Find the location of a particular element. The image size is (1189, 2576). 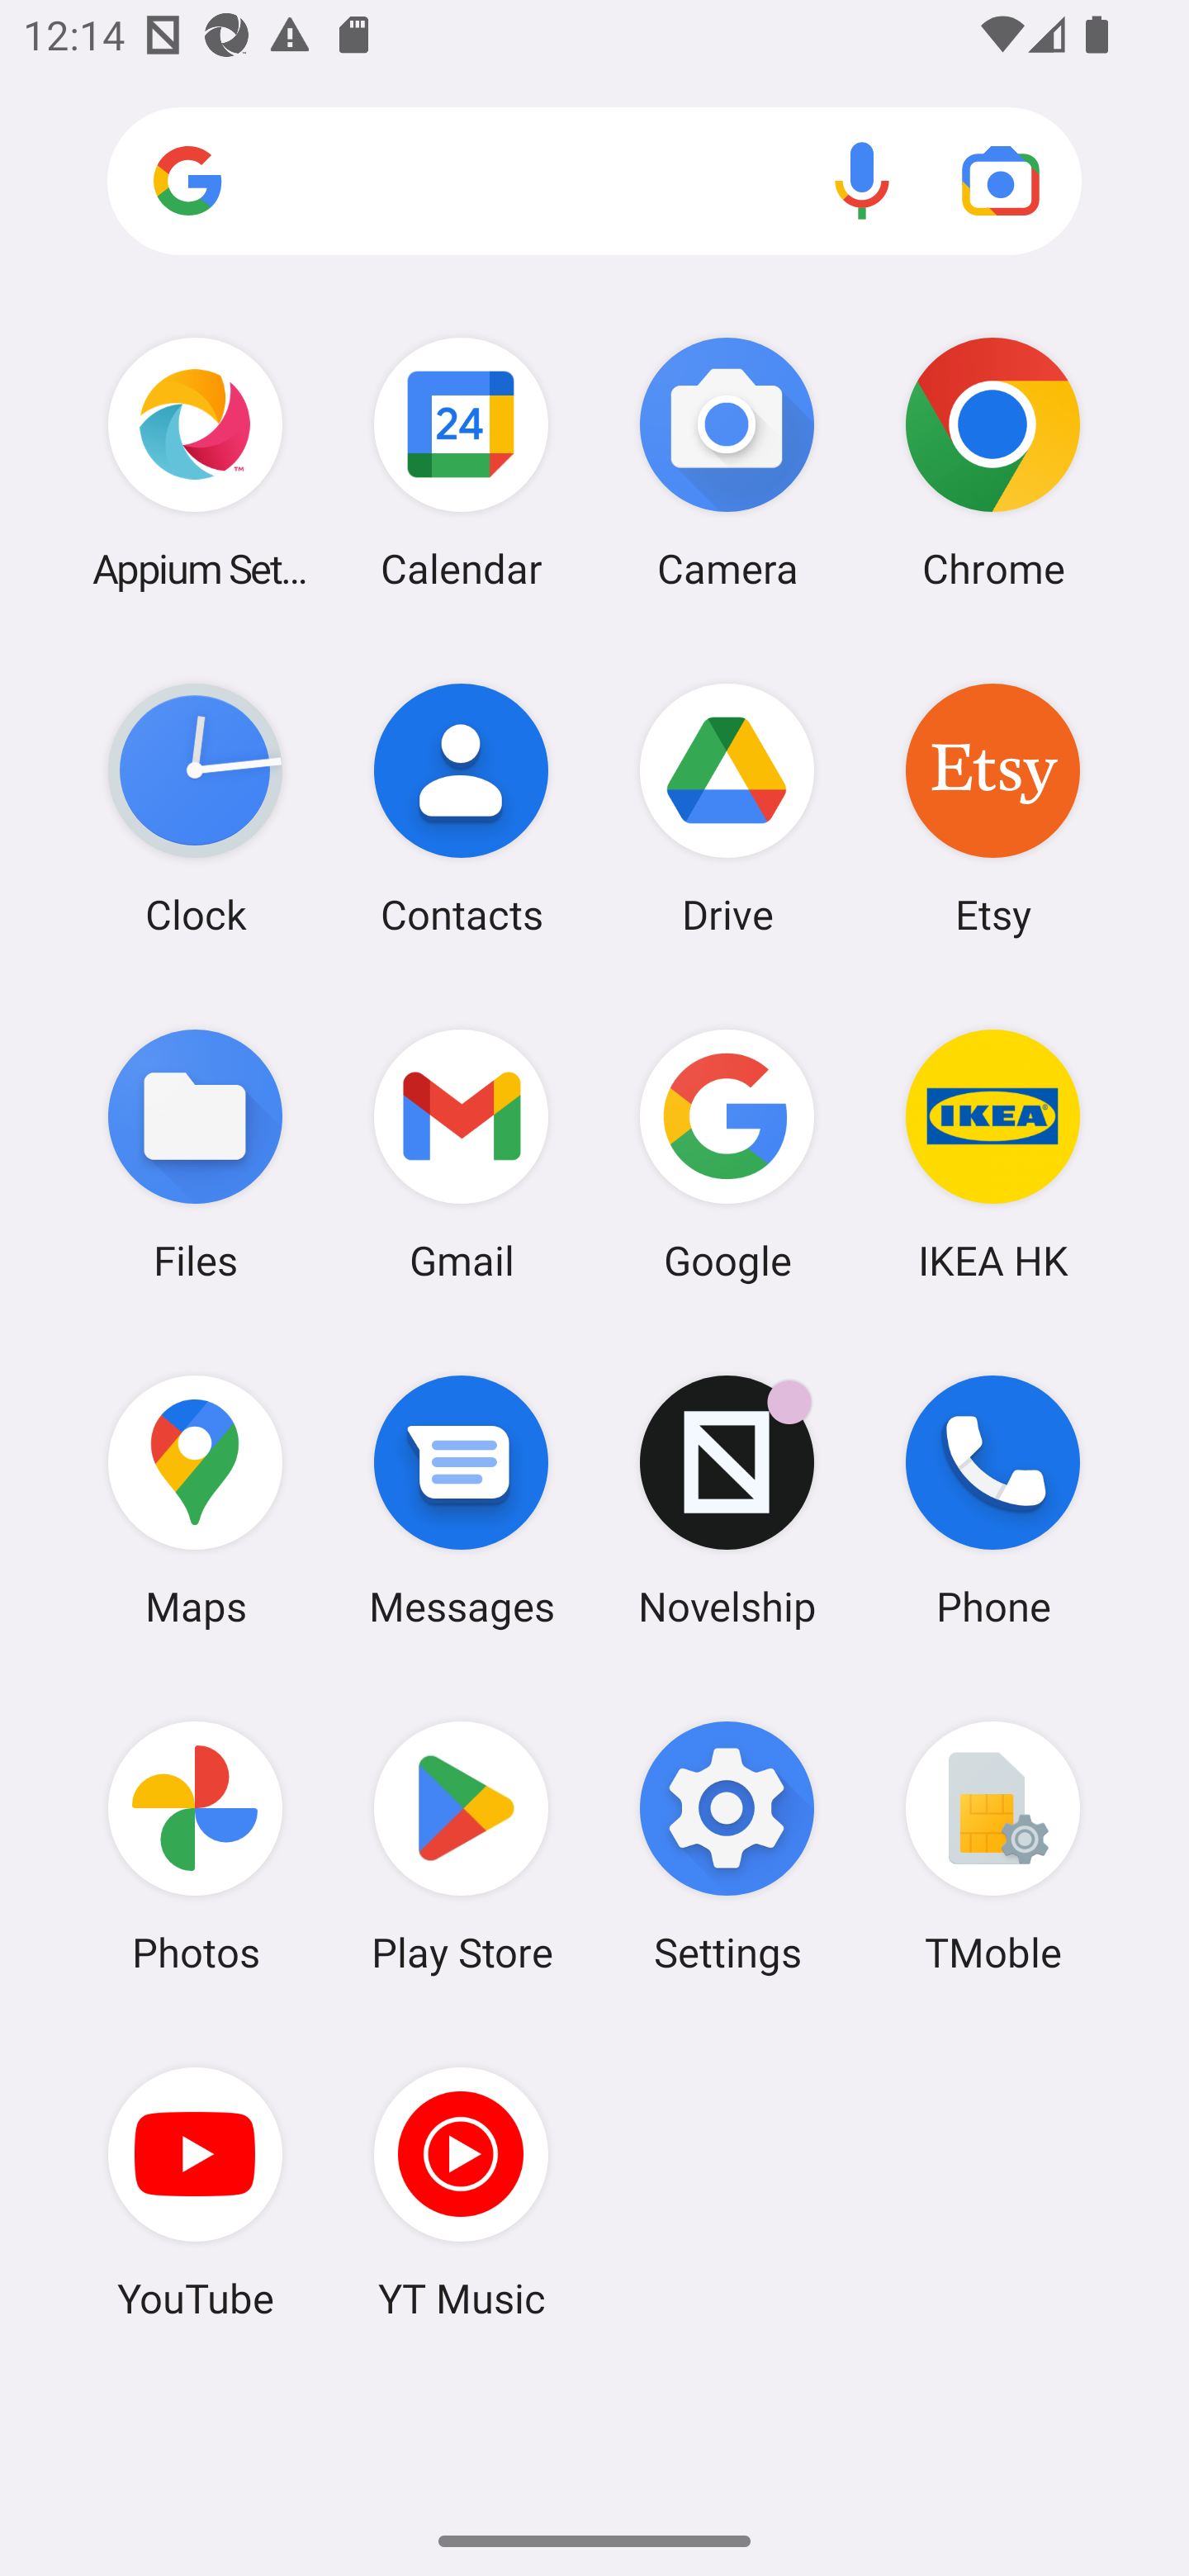

Calendar is located at coordinates (461, 462).